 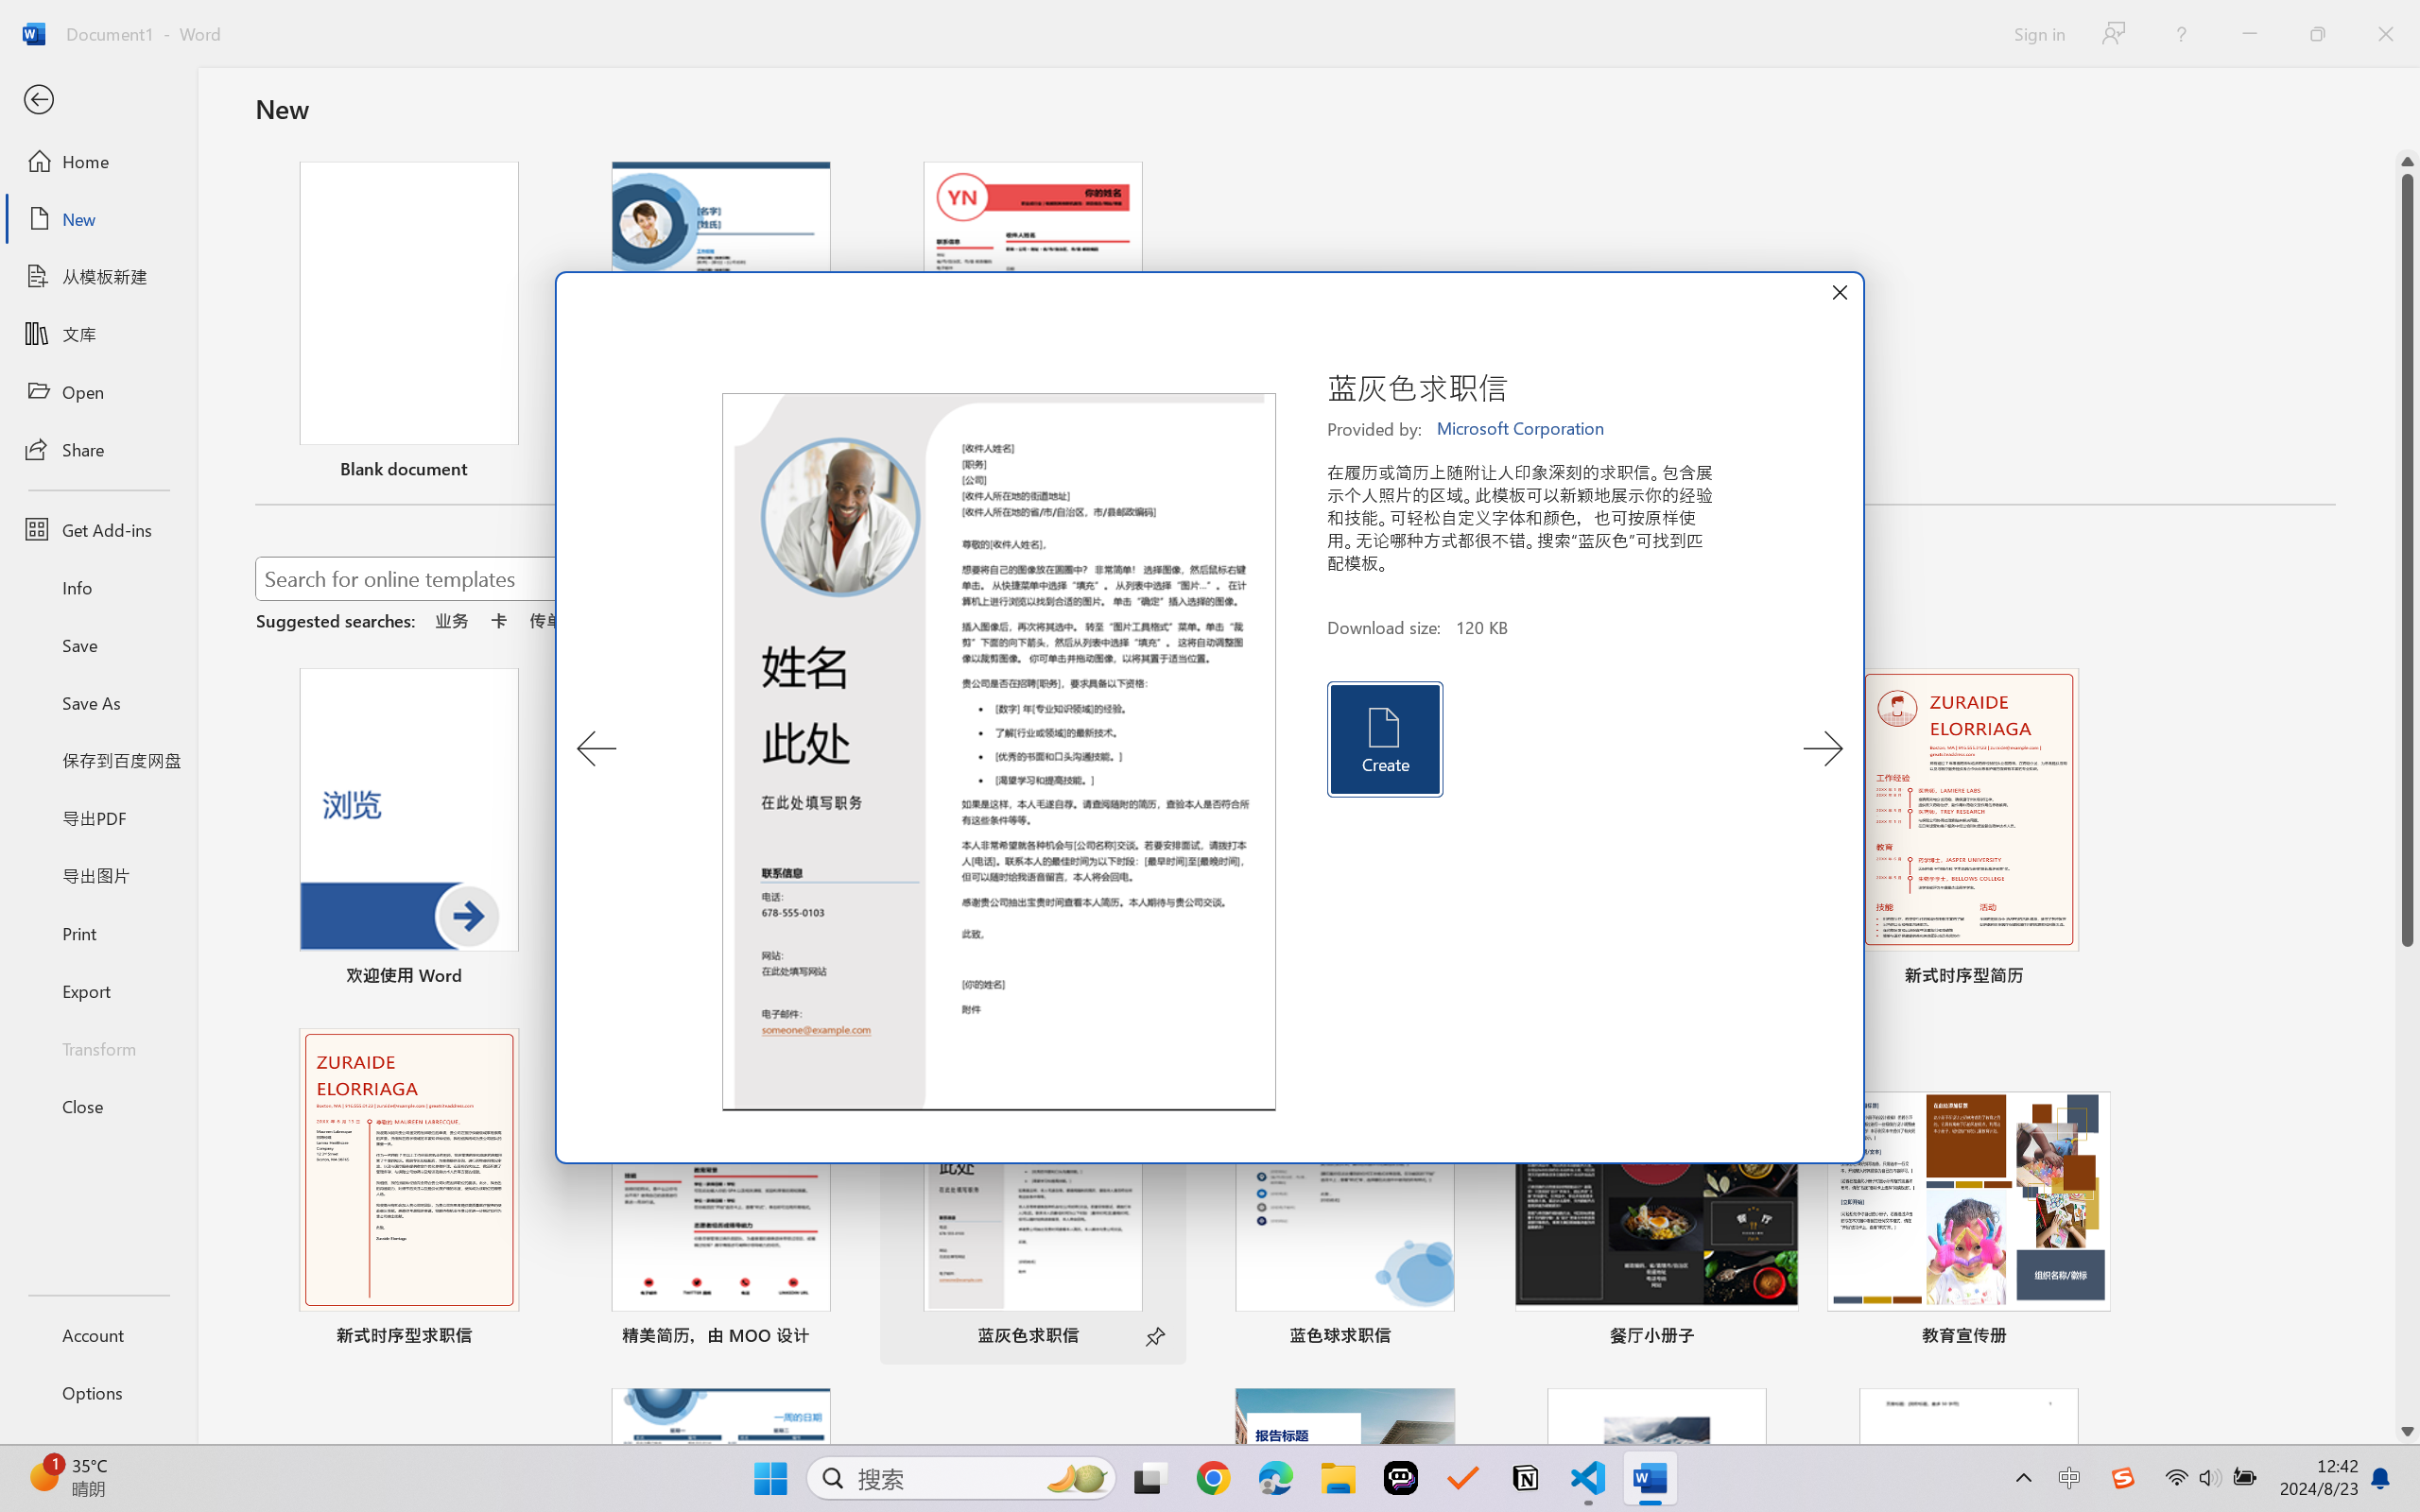 What do you see at coordinates (913, 690) in the screenshot?
I see `Content rating` at bounding box center [913, 690].